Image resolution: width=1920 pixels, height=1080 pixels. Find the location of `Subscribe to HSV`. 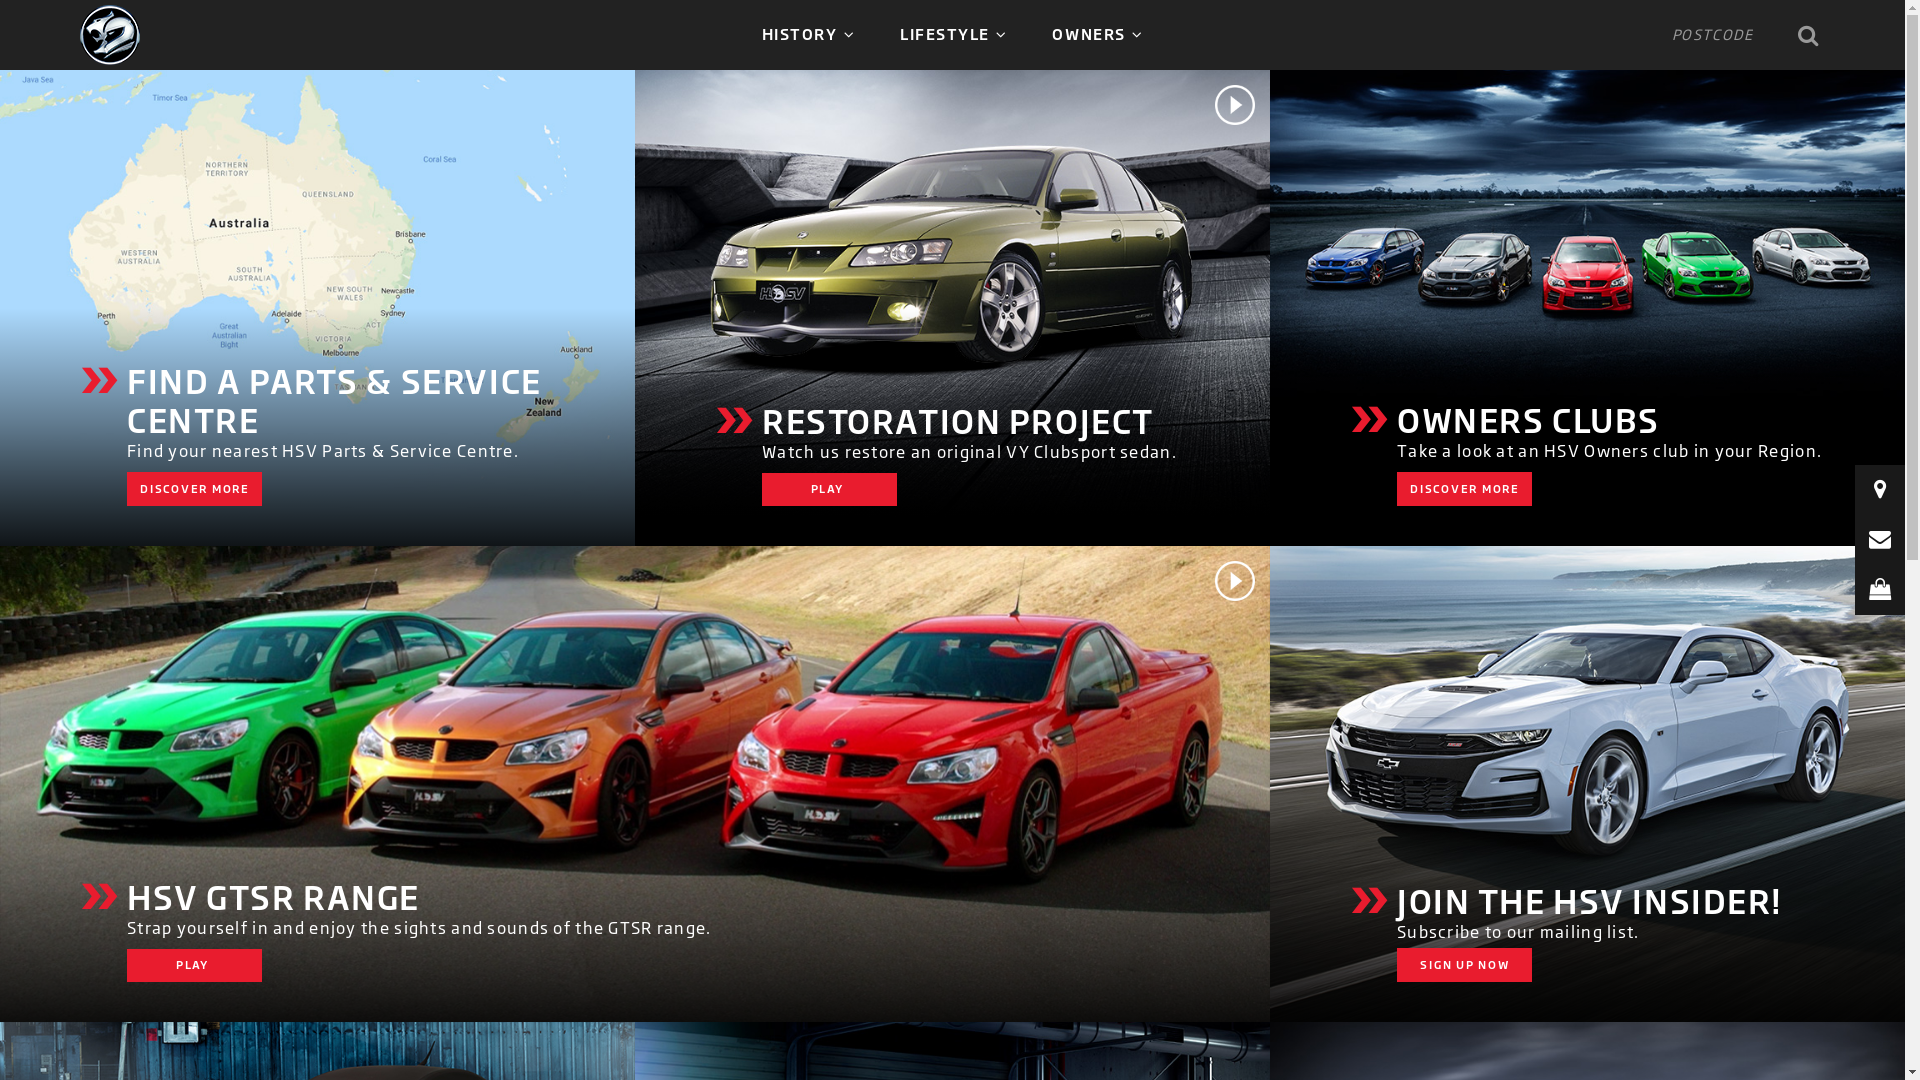

Subscribe to HSV is located at coordinates (1588, 784).